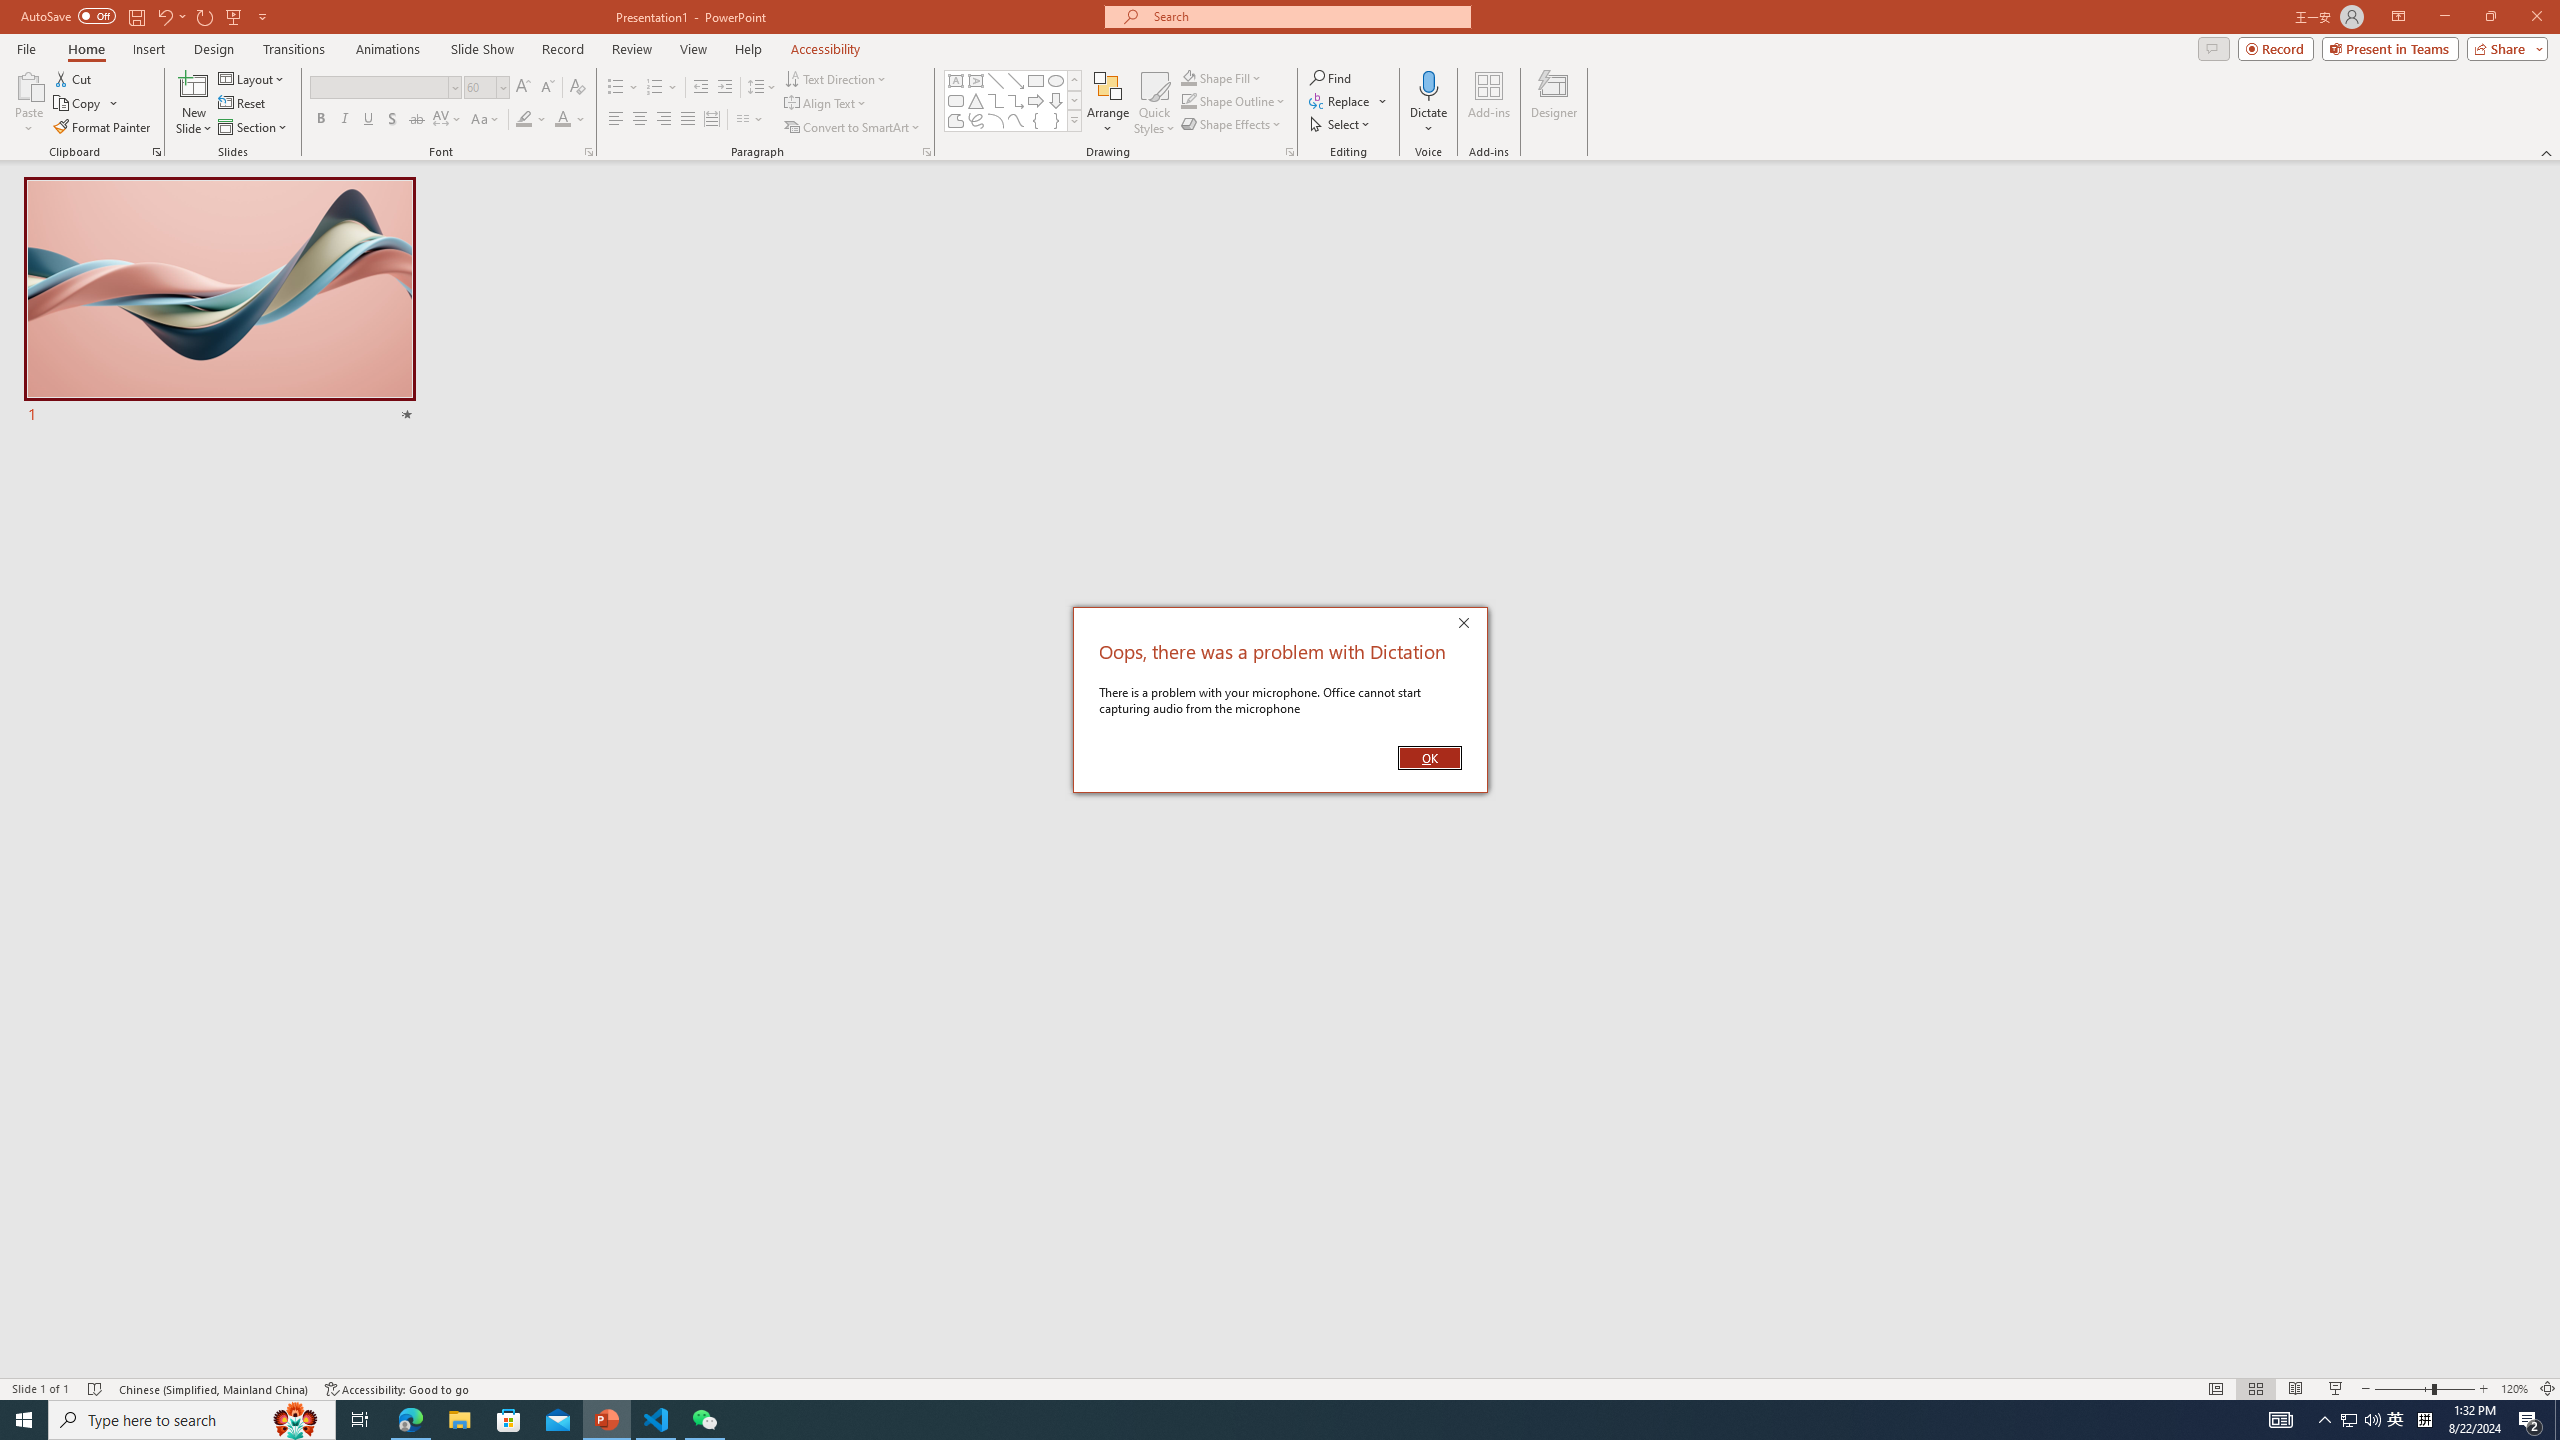 Image resolution: width=2560 pixels, height=1440 pixels. I want to click on Accessibility Checker Accessibility: Good to go, so click(398, 1389).